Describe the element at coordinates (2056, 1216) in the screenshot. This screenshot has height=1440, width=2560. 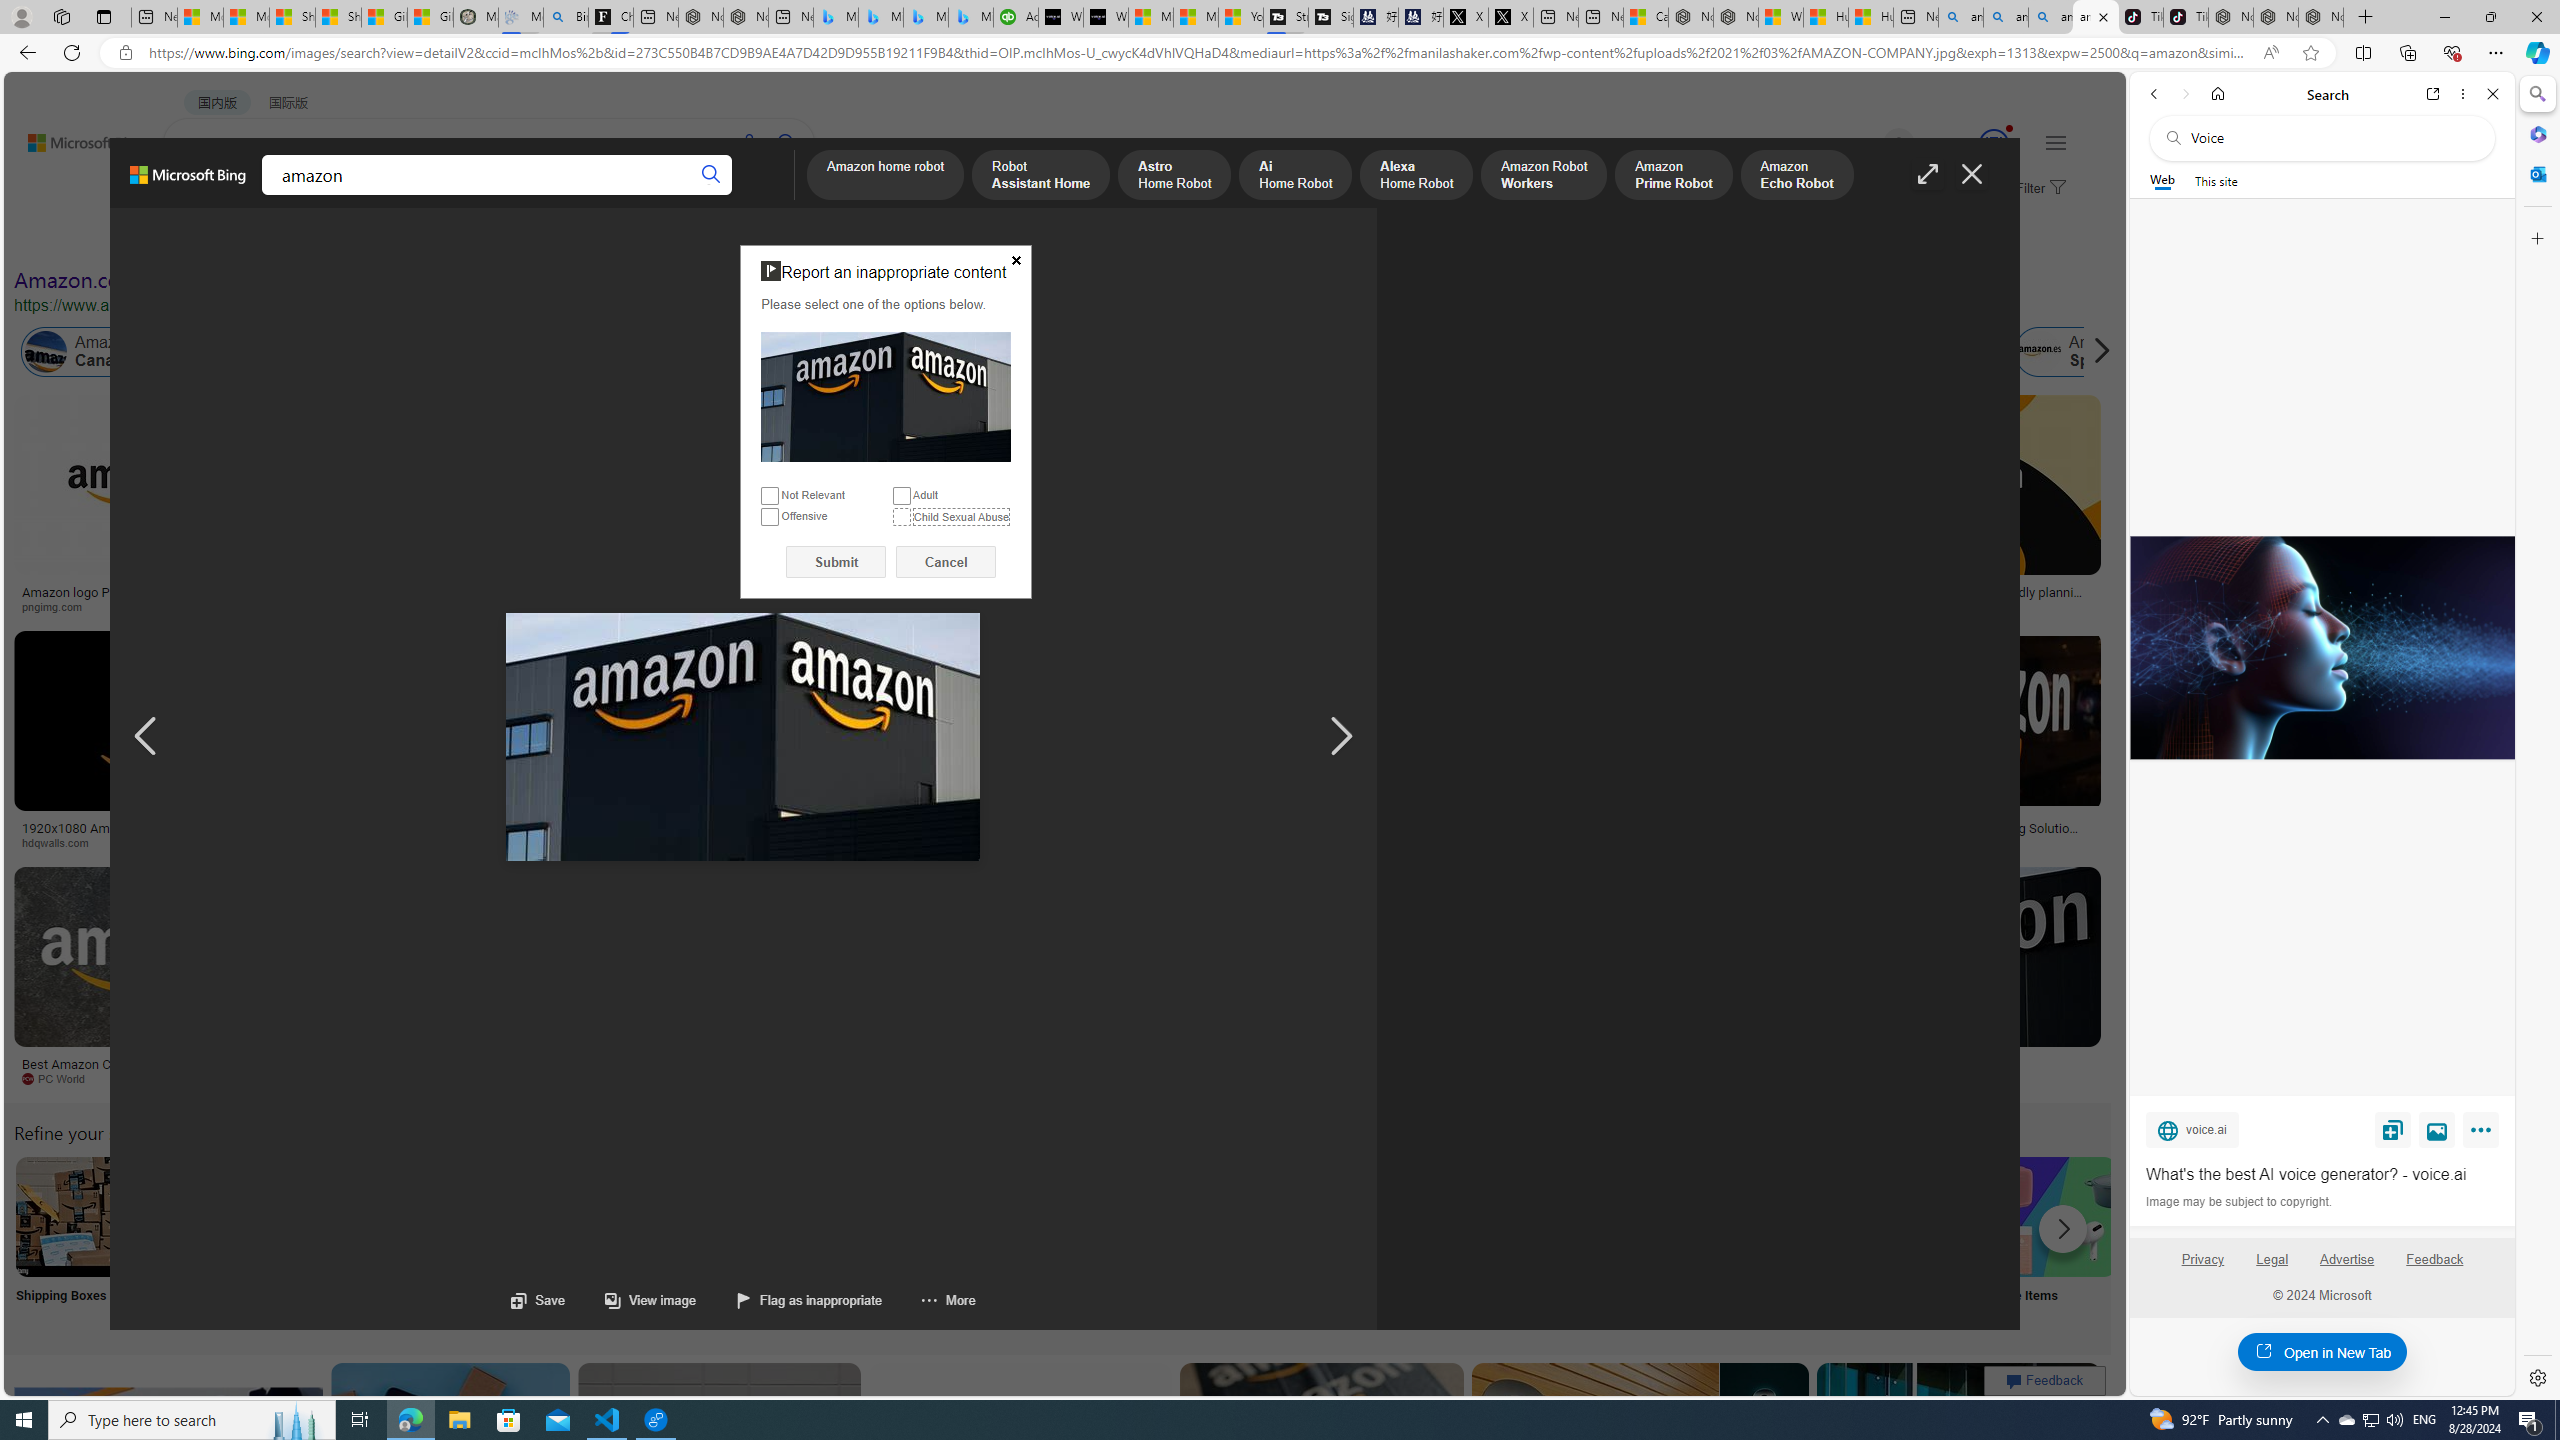
I see `Amazon Sale Items` at that location.